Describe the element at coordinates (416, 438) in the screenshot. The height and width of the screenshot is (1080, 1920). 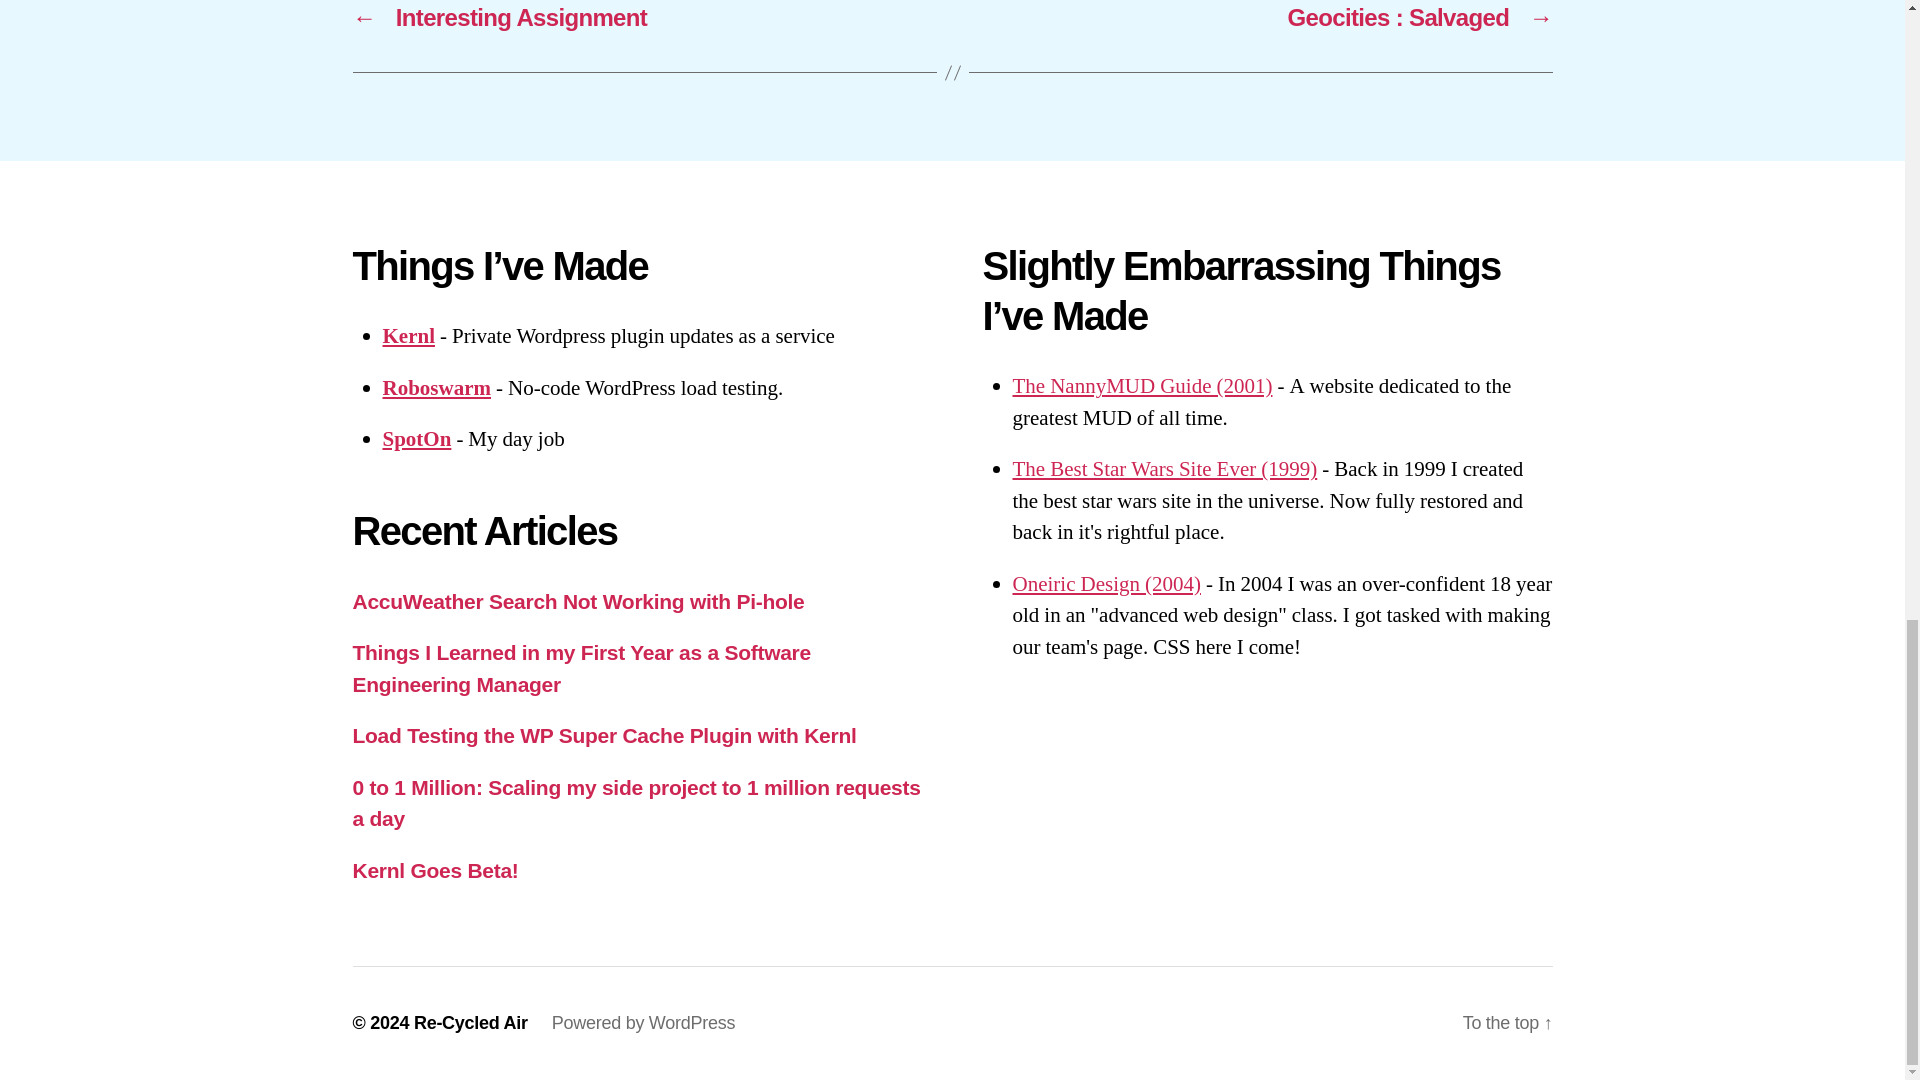
I see `SpotOn` at that location.